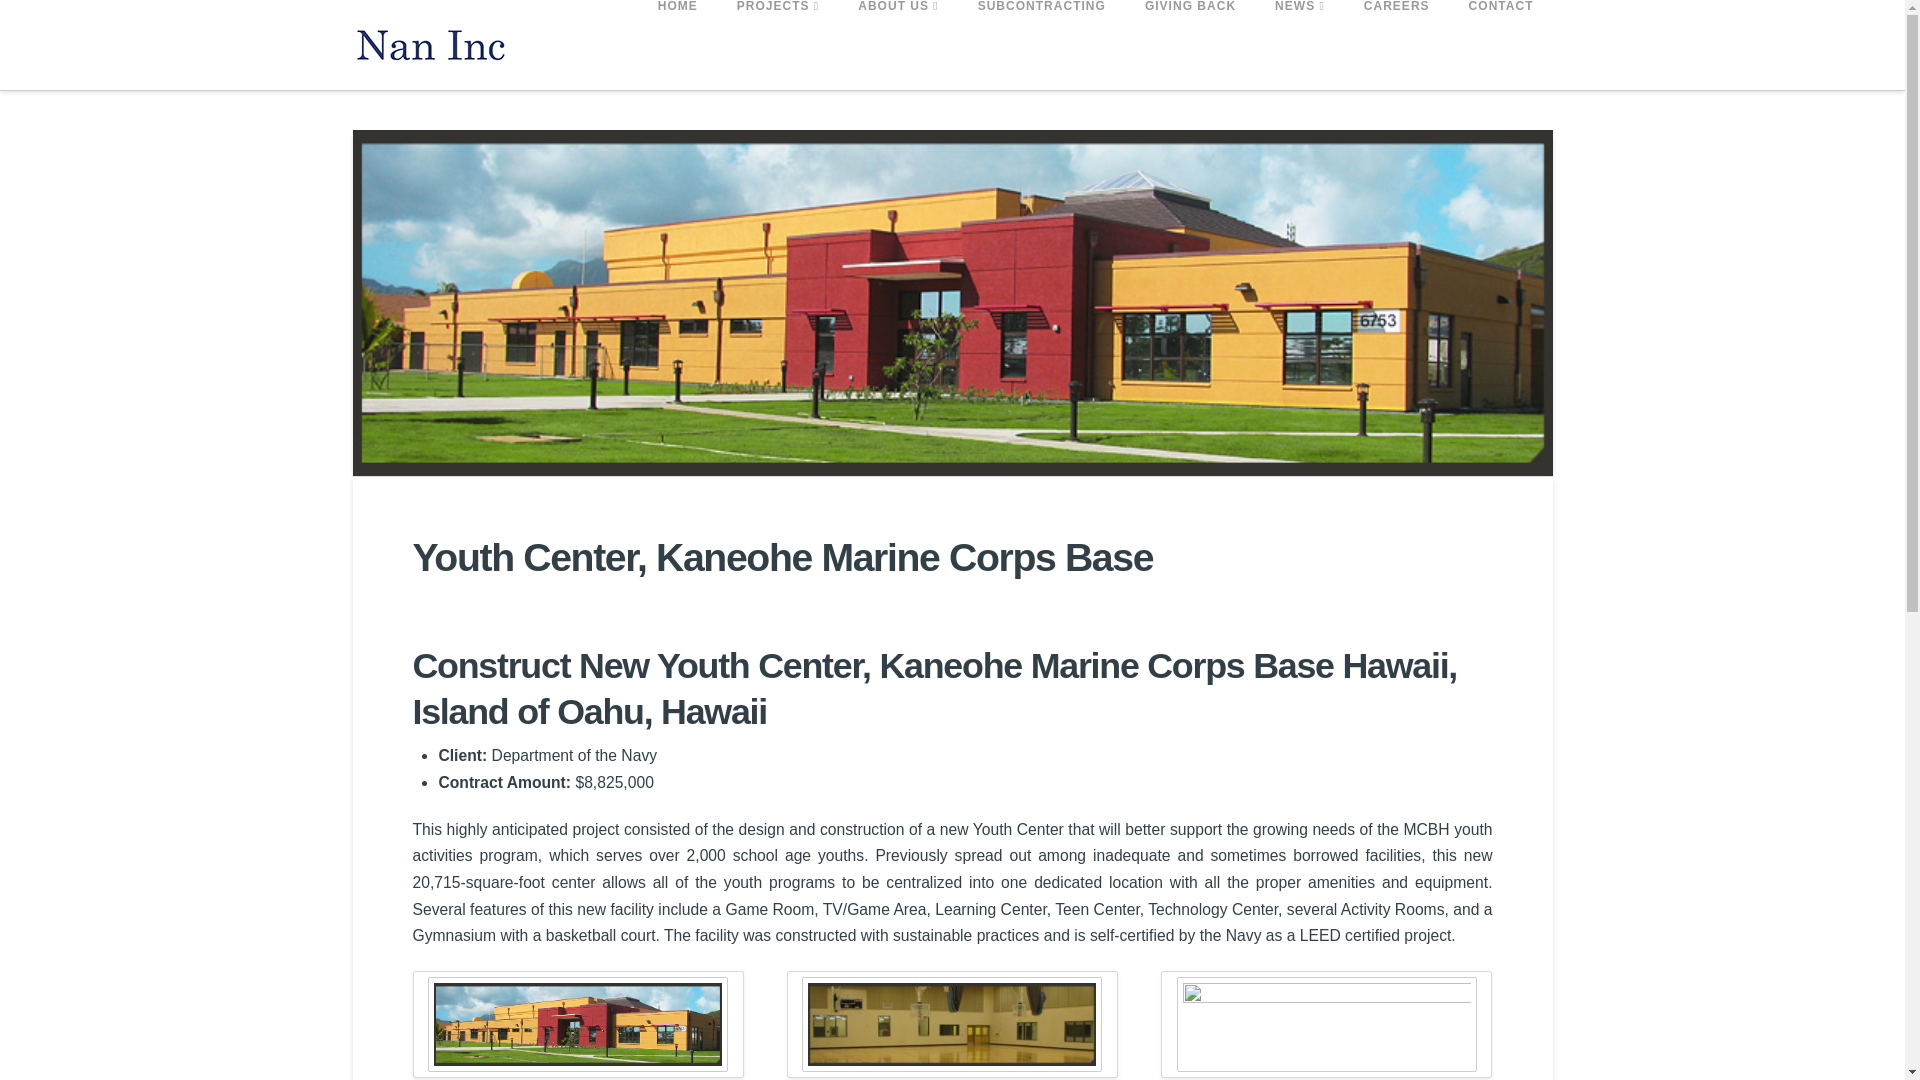  Describe the element at coordinates (1190, 44) in the screenshot. I see `GIVING BACK` at that location.